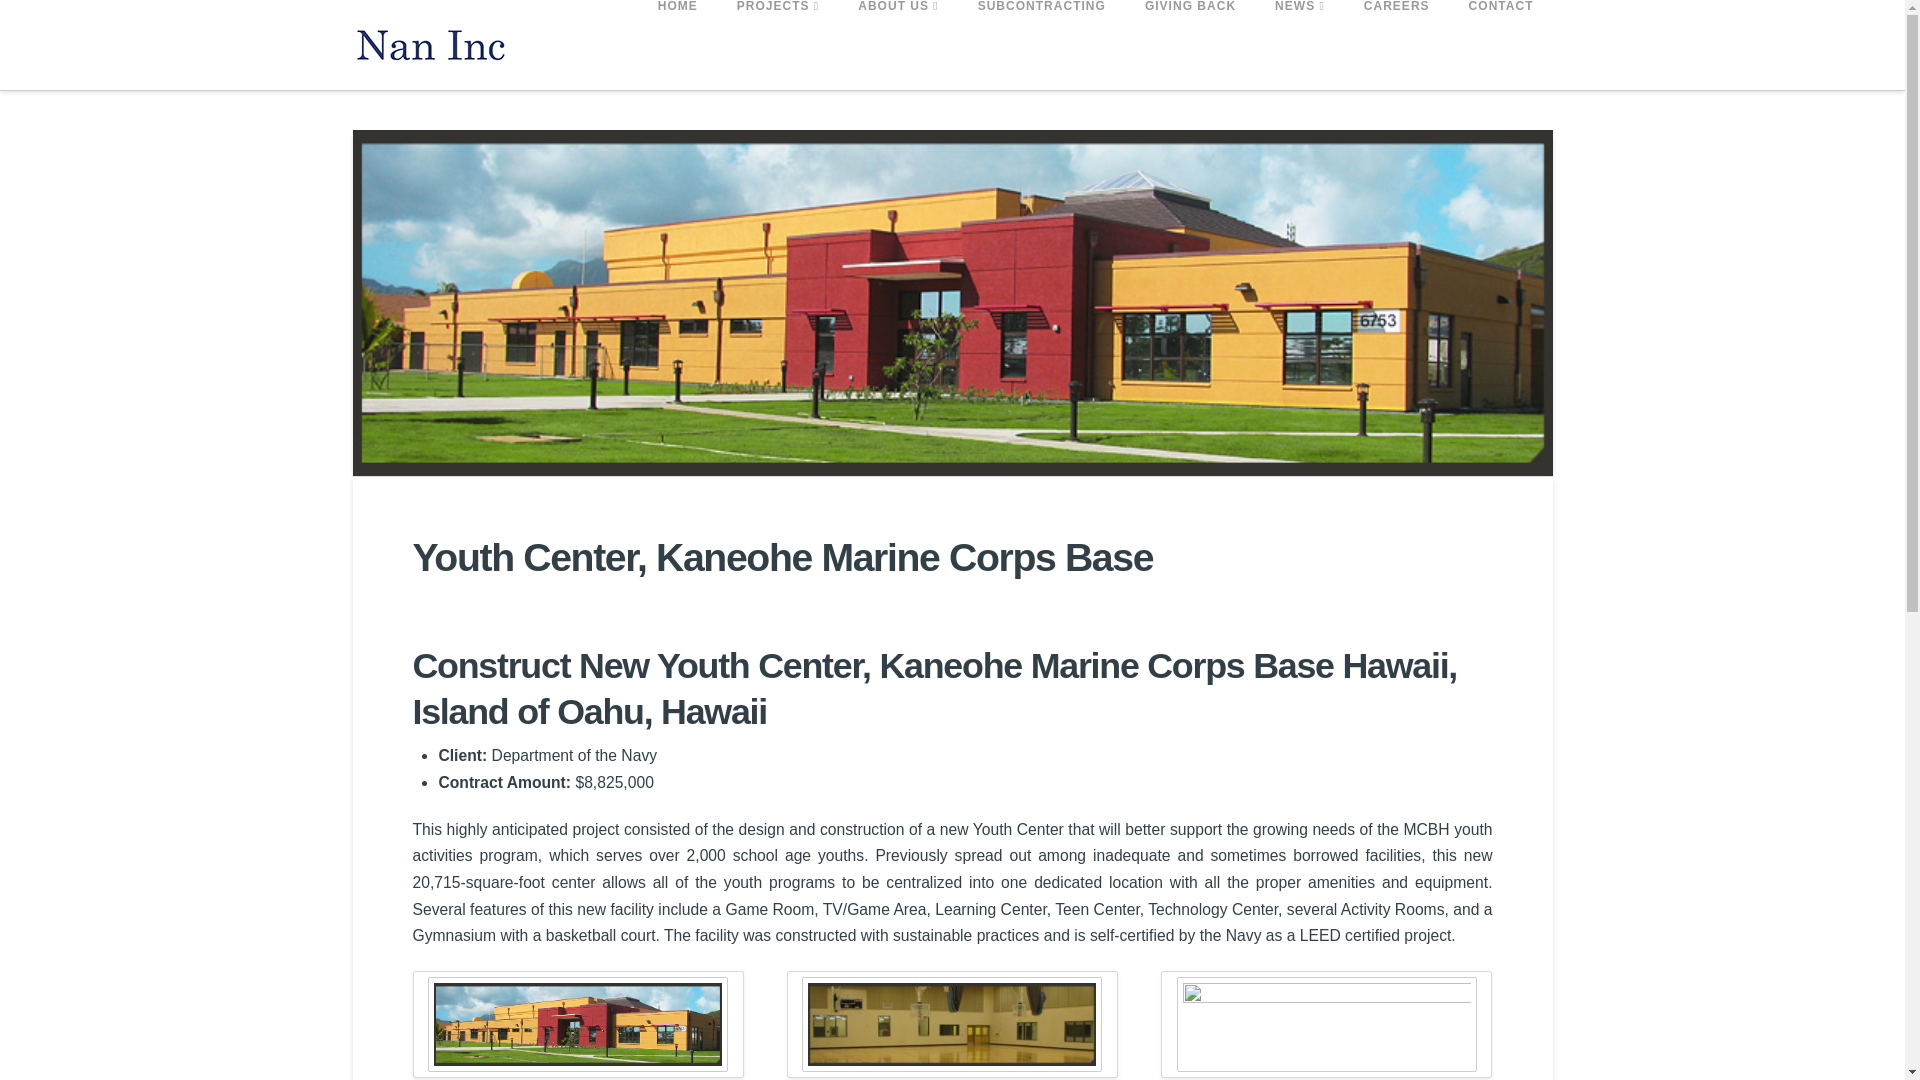  Describe the element at coordinates (1190, 44) in the screenshot. I see `GIVING BACK` at that location.